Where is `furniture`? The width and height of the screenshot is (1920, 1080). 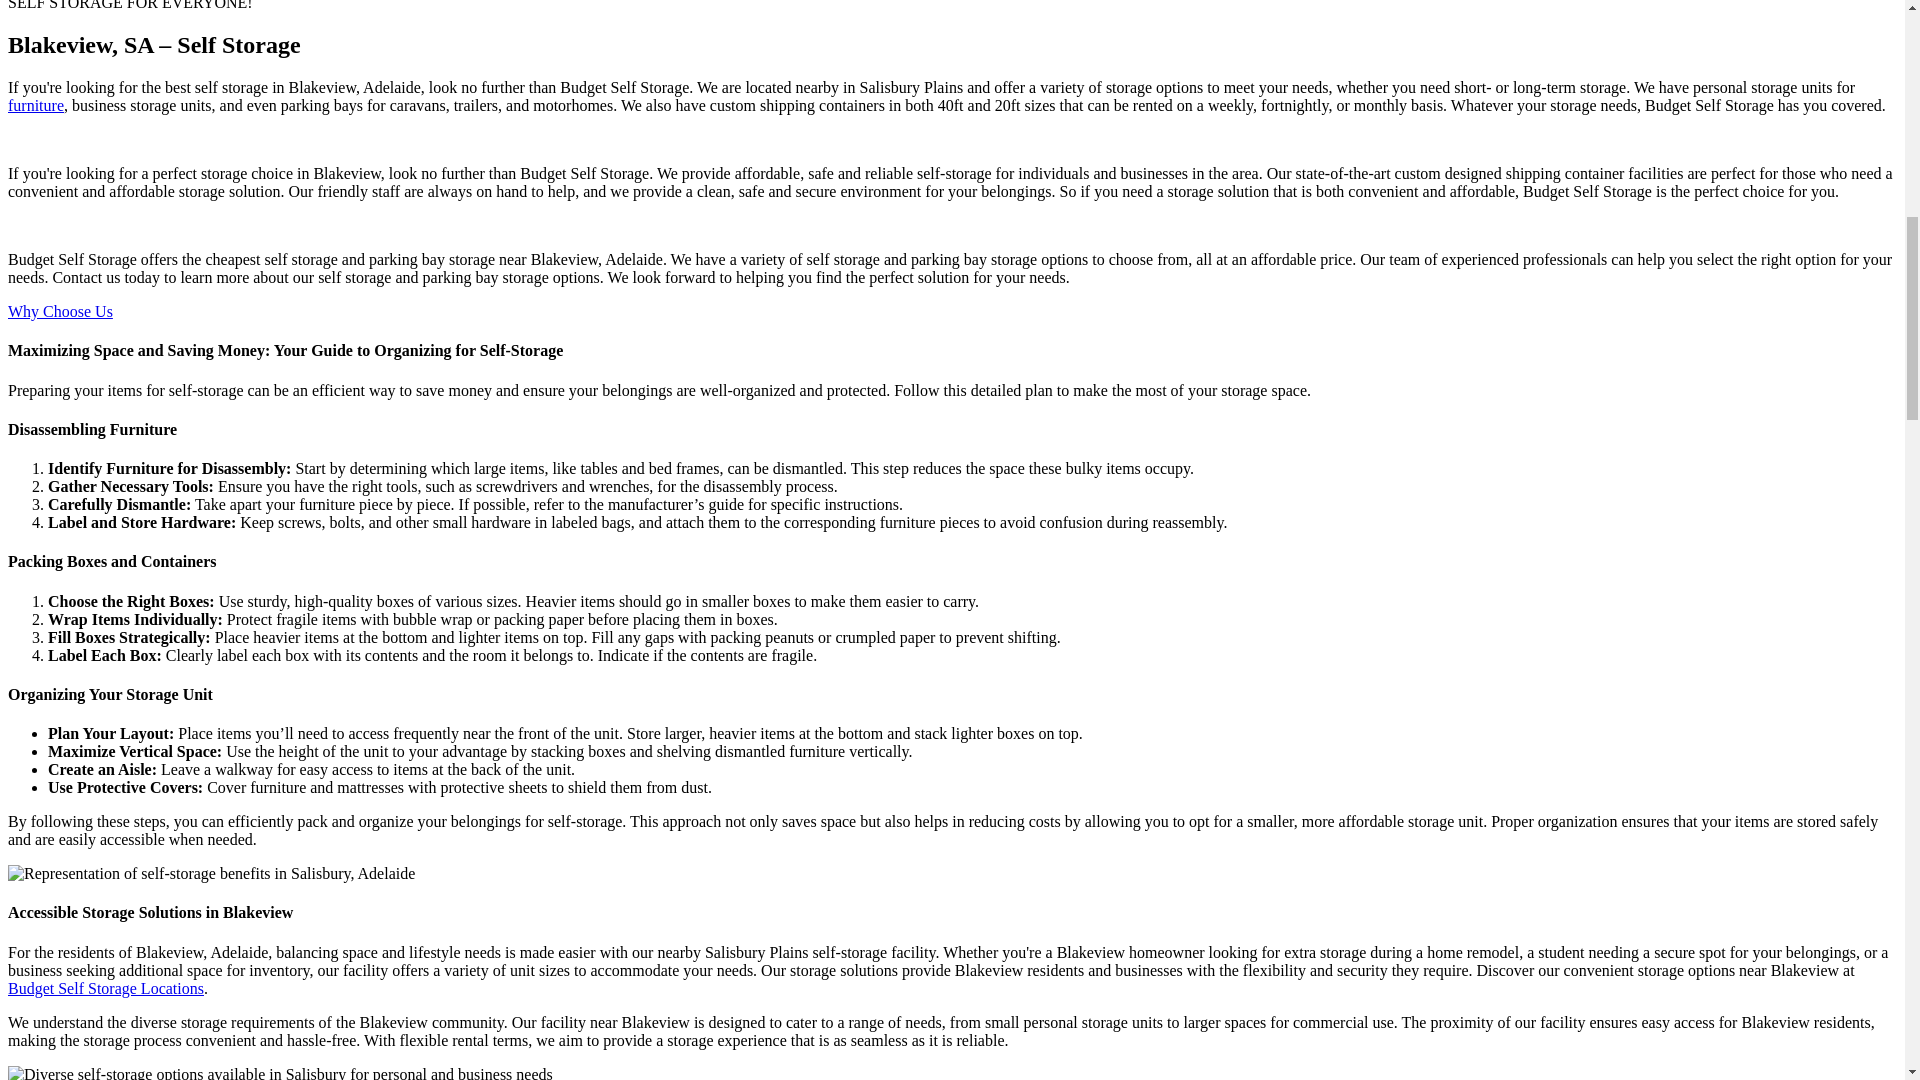
furniture is located at coordinates (35, 106).